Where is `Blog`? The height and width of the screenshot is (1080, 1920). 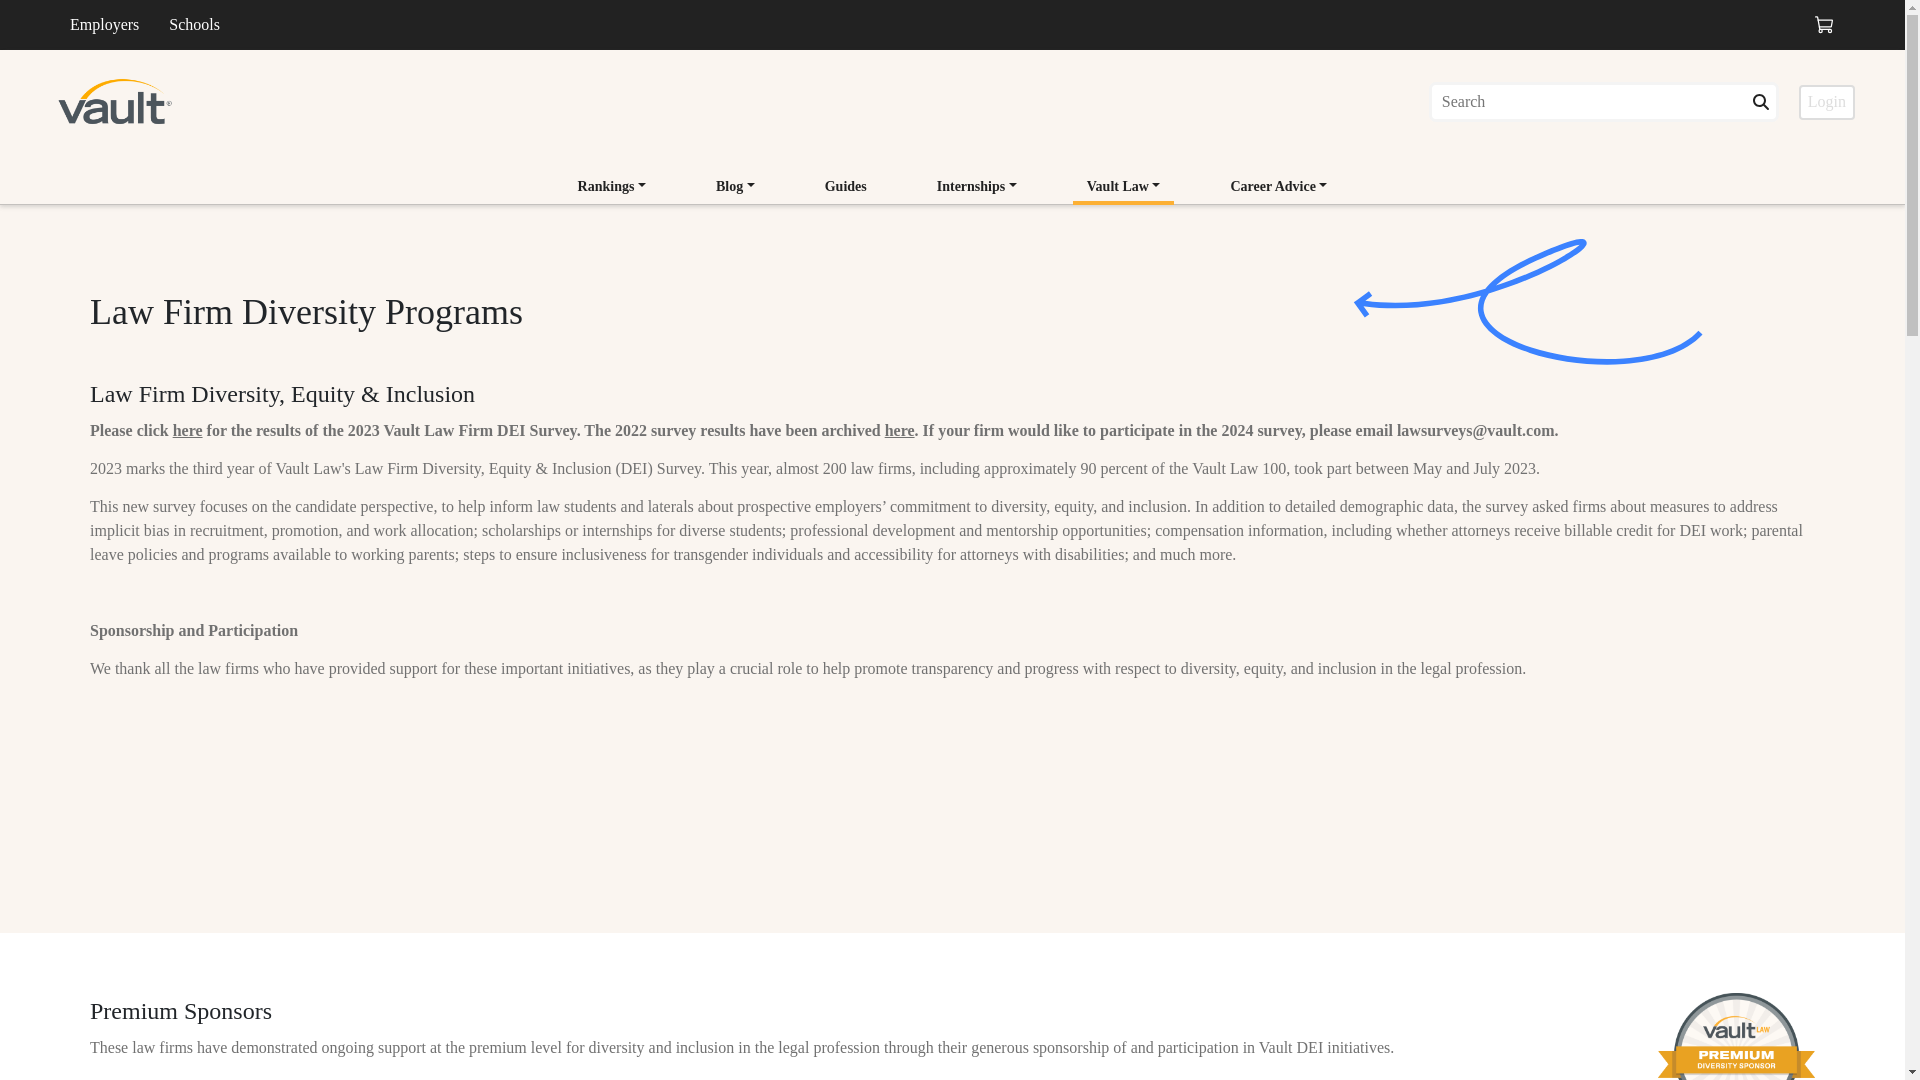
Blog is located at coordinates (736, 186).